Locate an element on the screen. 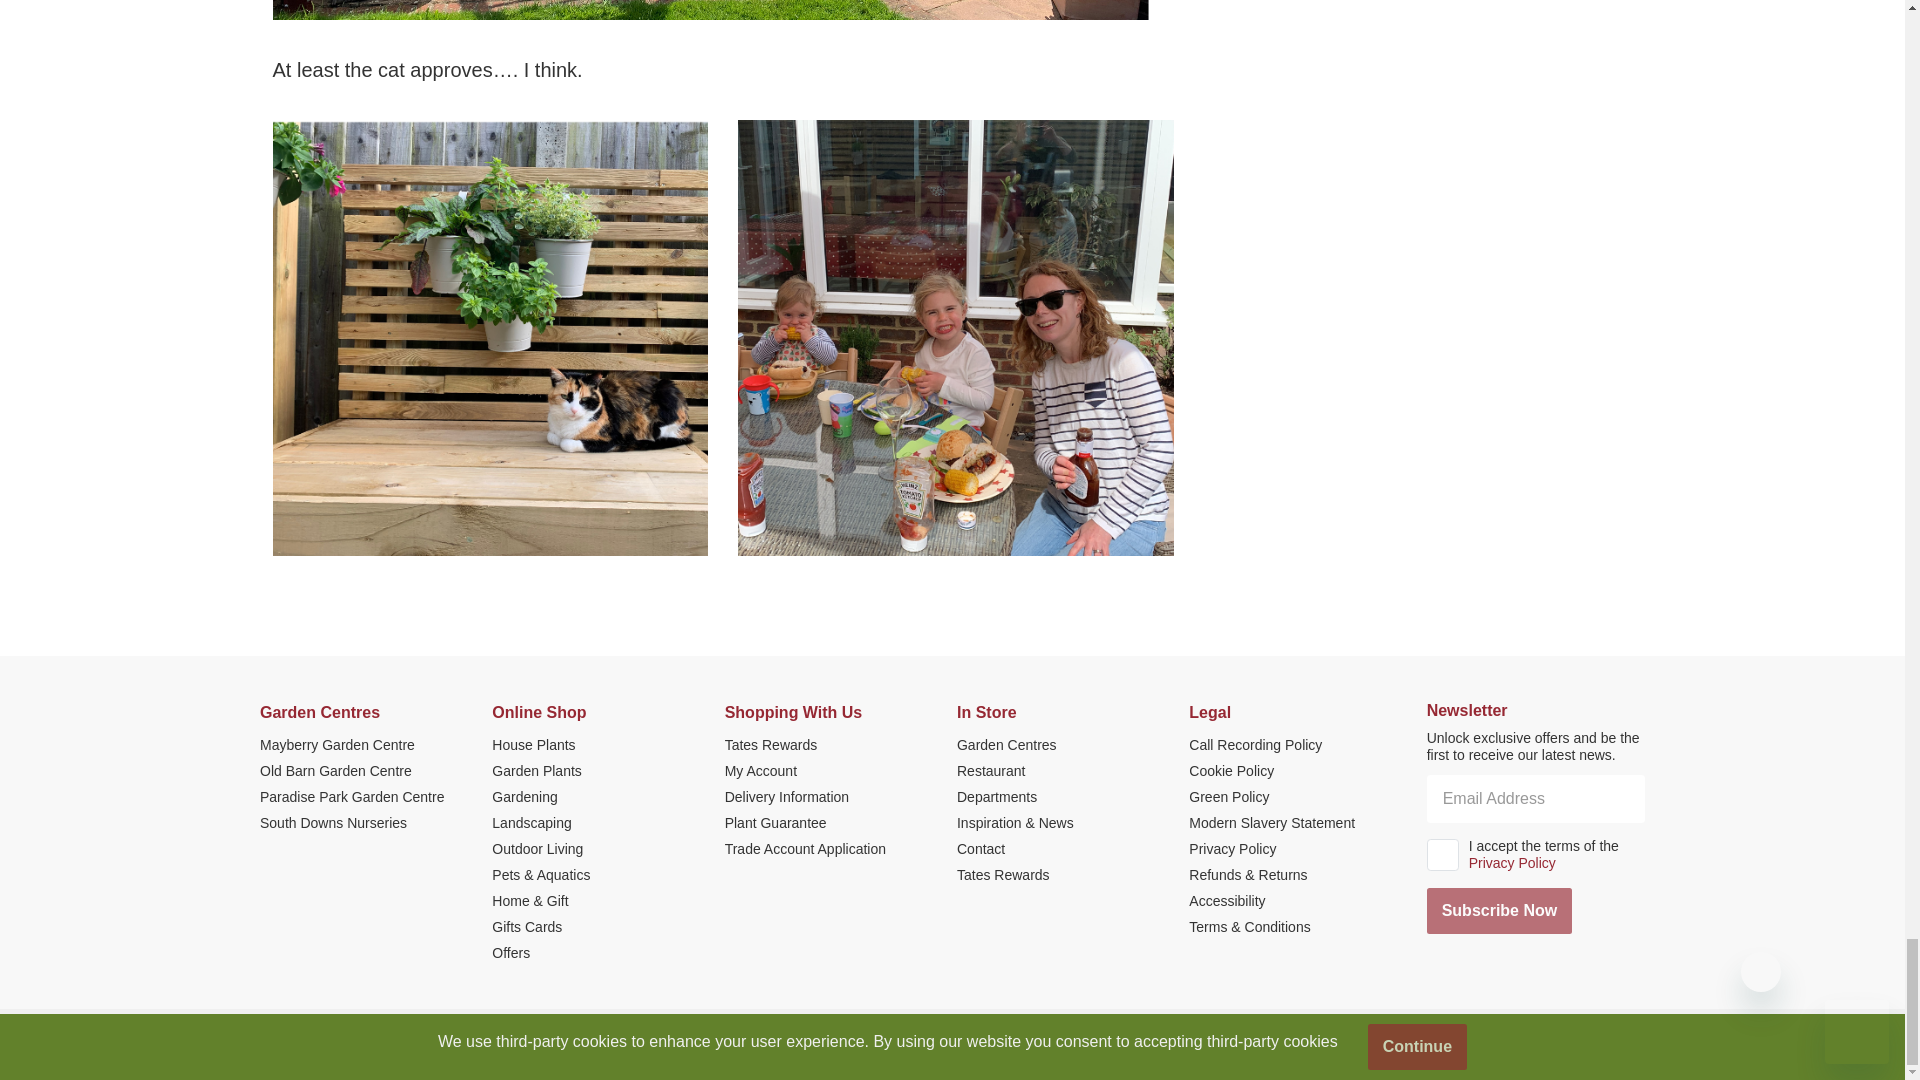 Image resolution: width=1920 pixels, height=1080 pixels. Our outdoor living space is complete is located at coordinates (710, 10).